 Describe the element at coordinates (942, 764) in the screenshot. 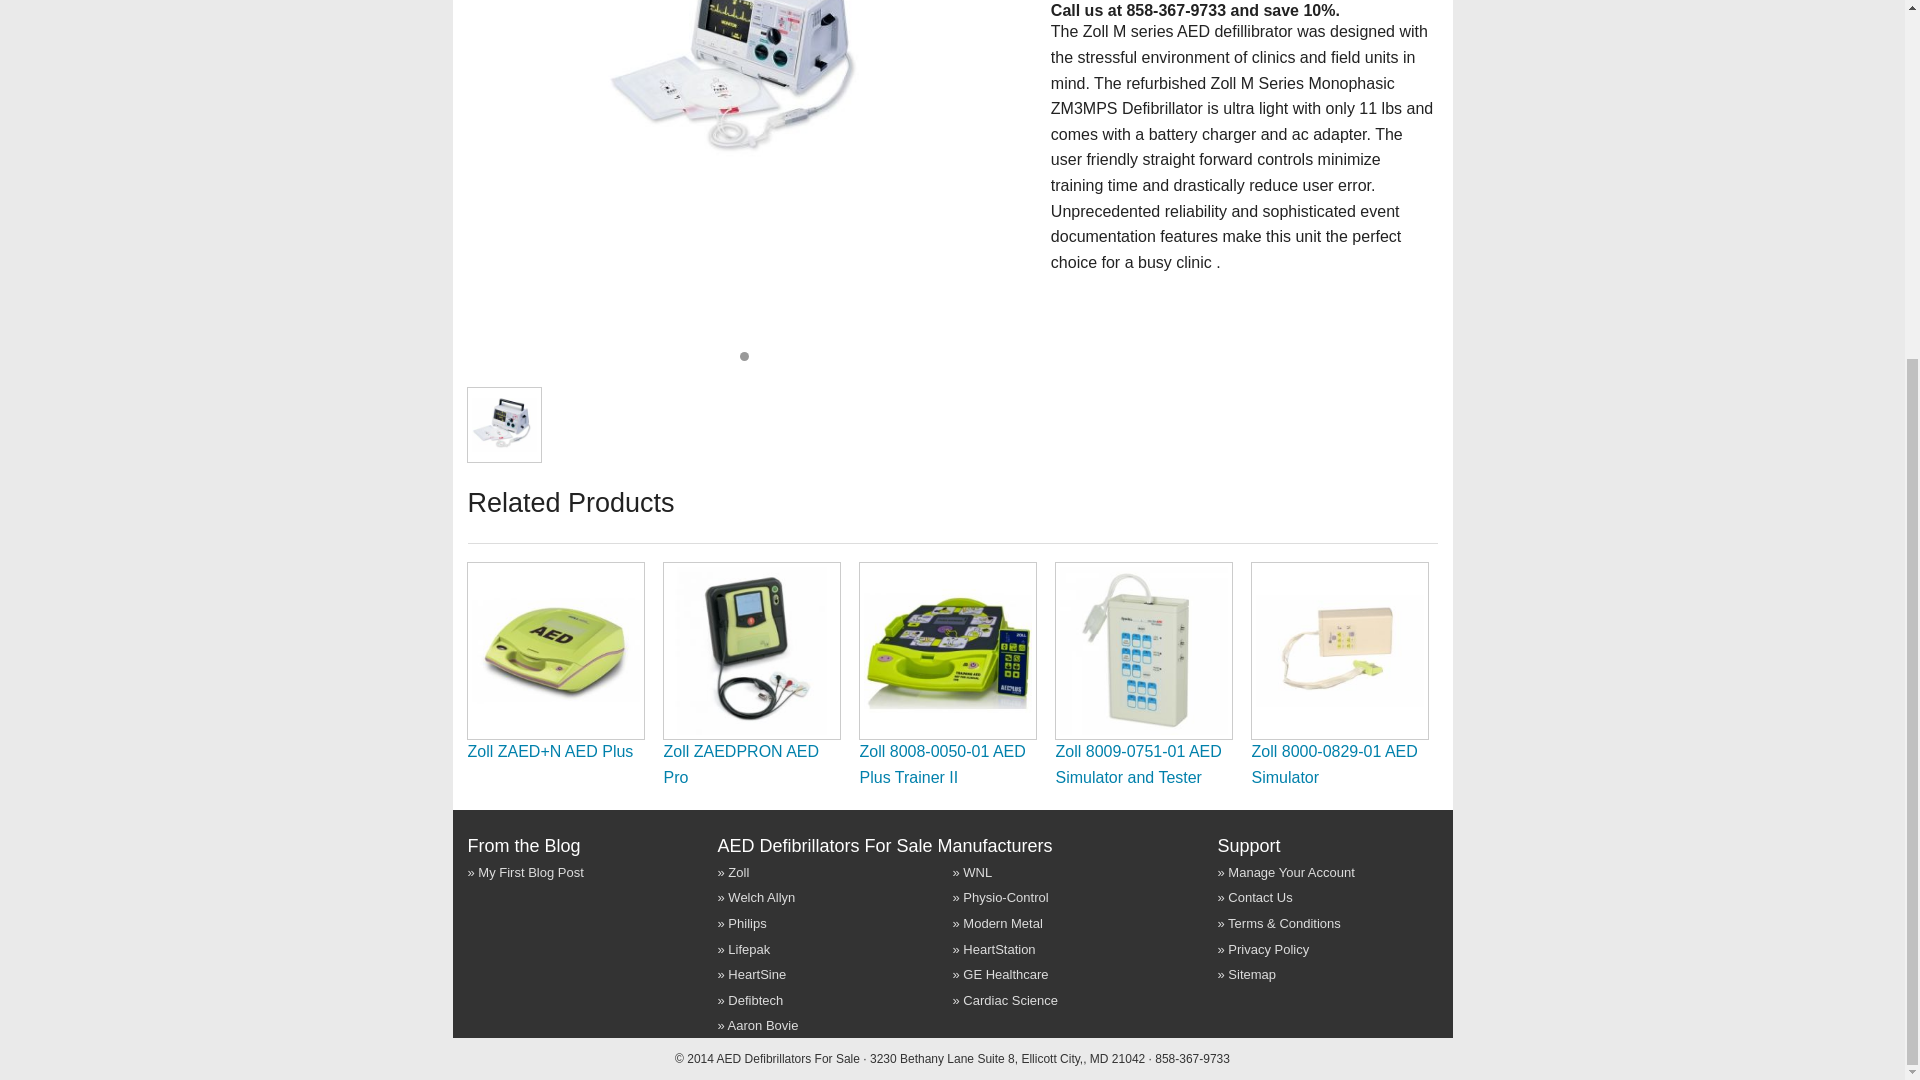

I see `Zoll 8008-0050-01 AED Plus Trainer II` at that location.